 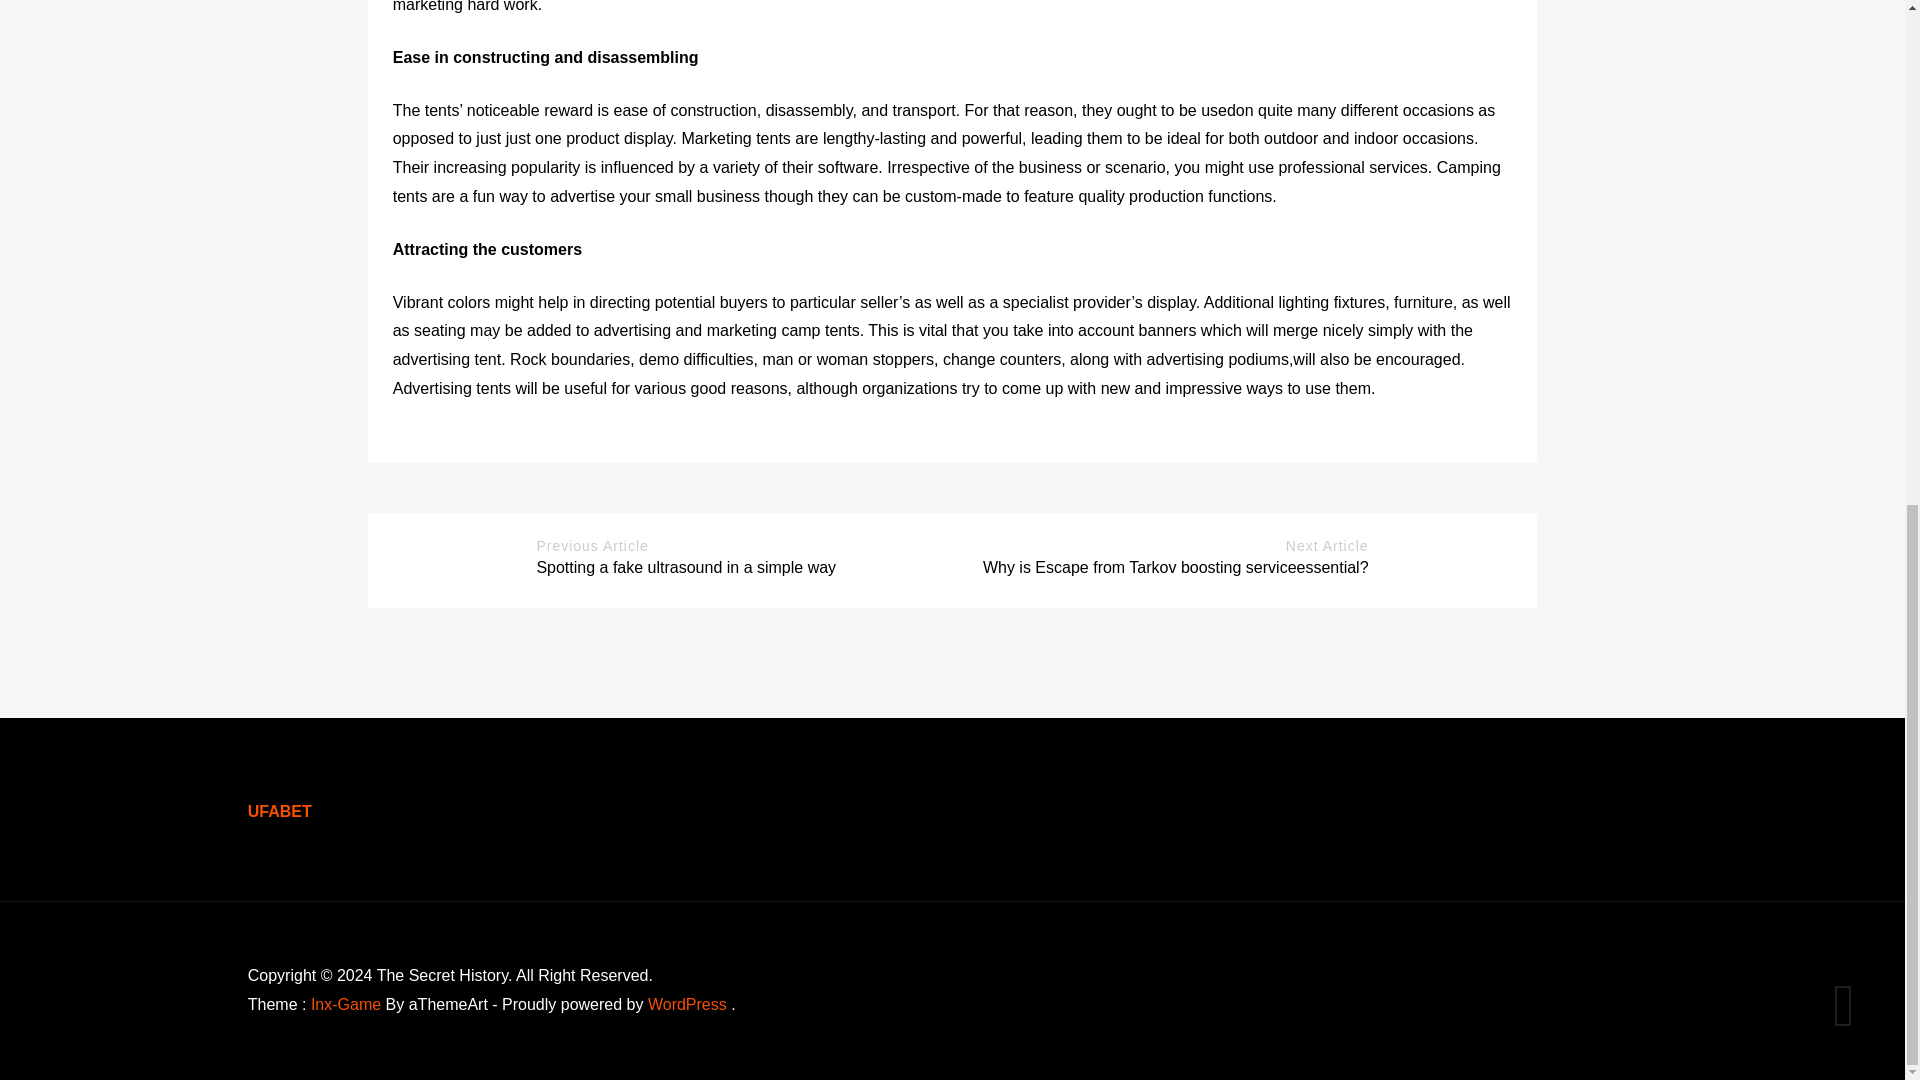 What do you see at coordinates (346, 1004) in the screenshot?
I see `Inx-Game` at bounding box center [346, 1004].